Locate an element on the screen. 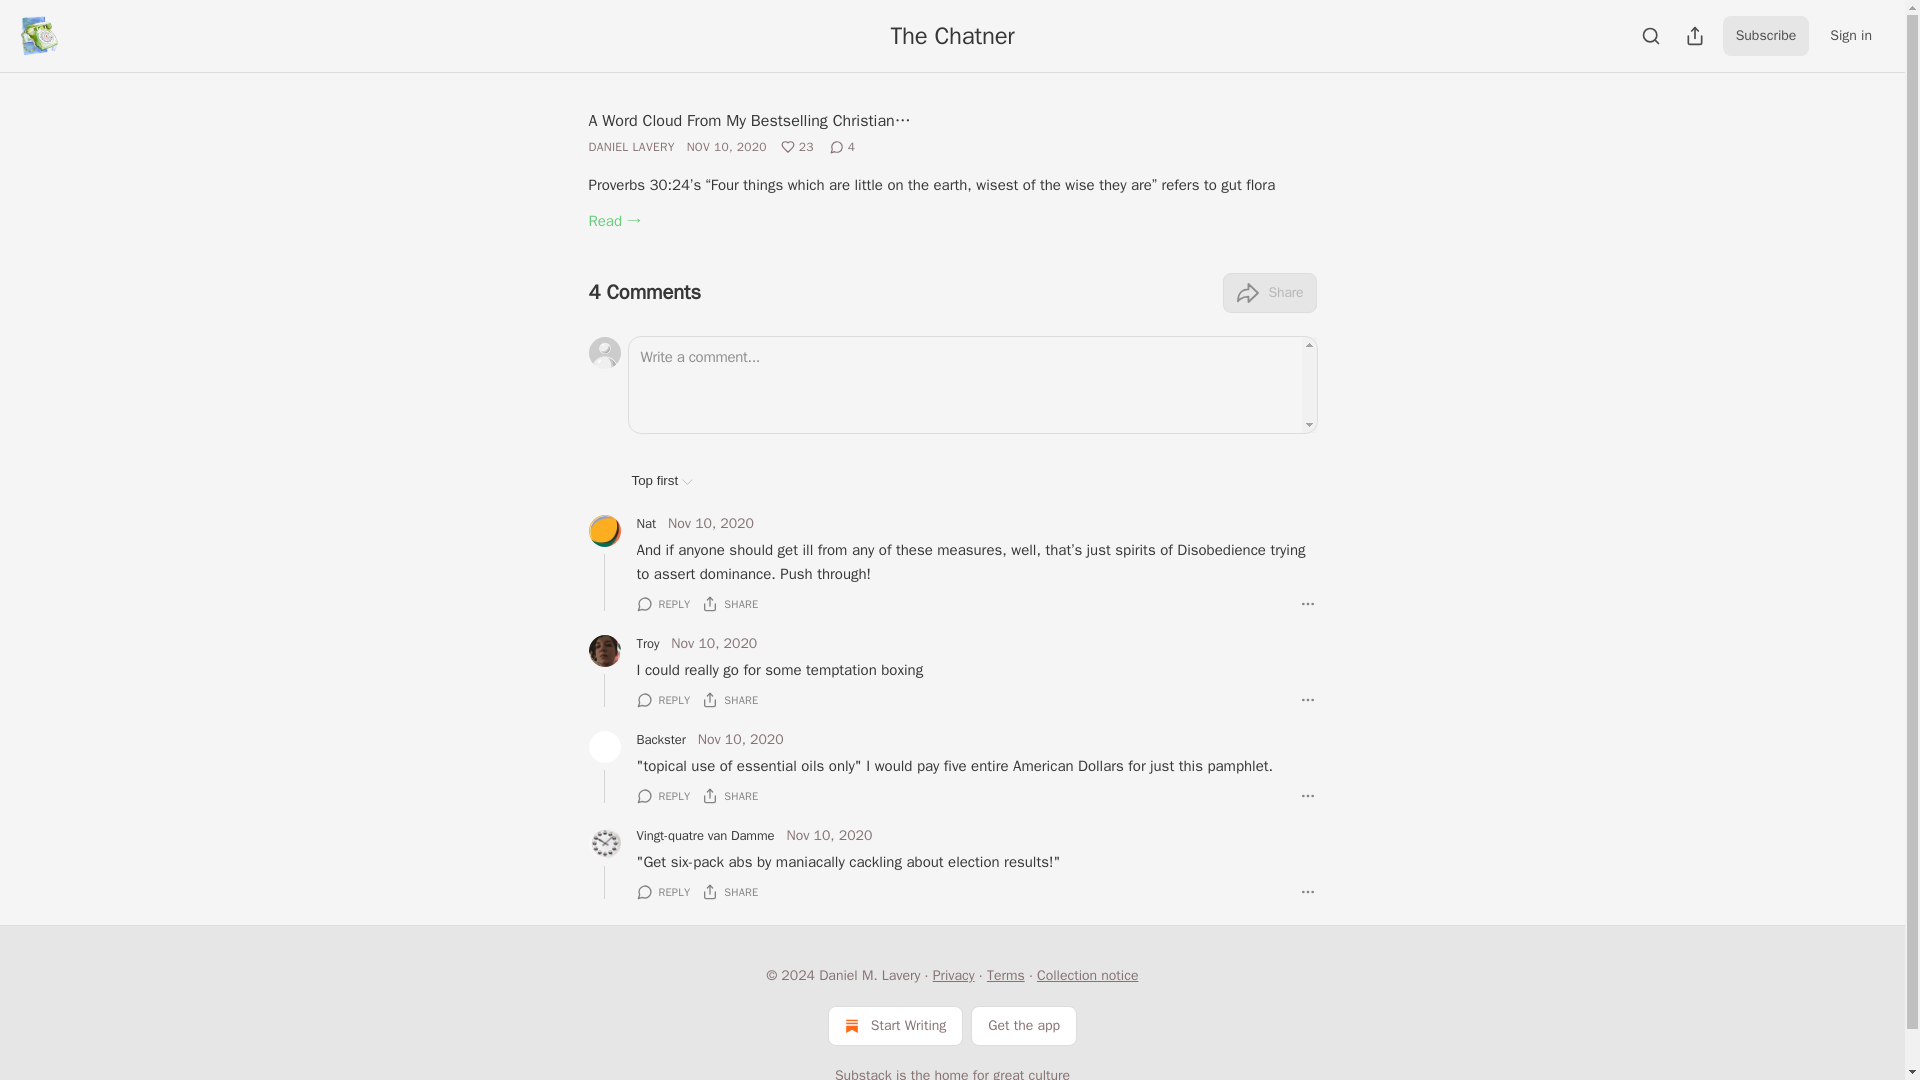  Share is located at coordinates (1269, 293).